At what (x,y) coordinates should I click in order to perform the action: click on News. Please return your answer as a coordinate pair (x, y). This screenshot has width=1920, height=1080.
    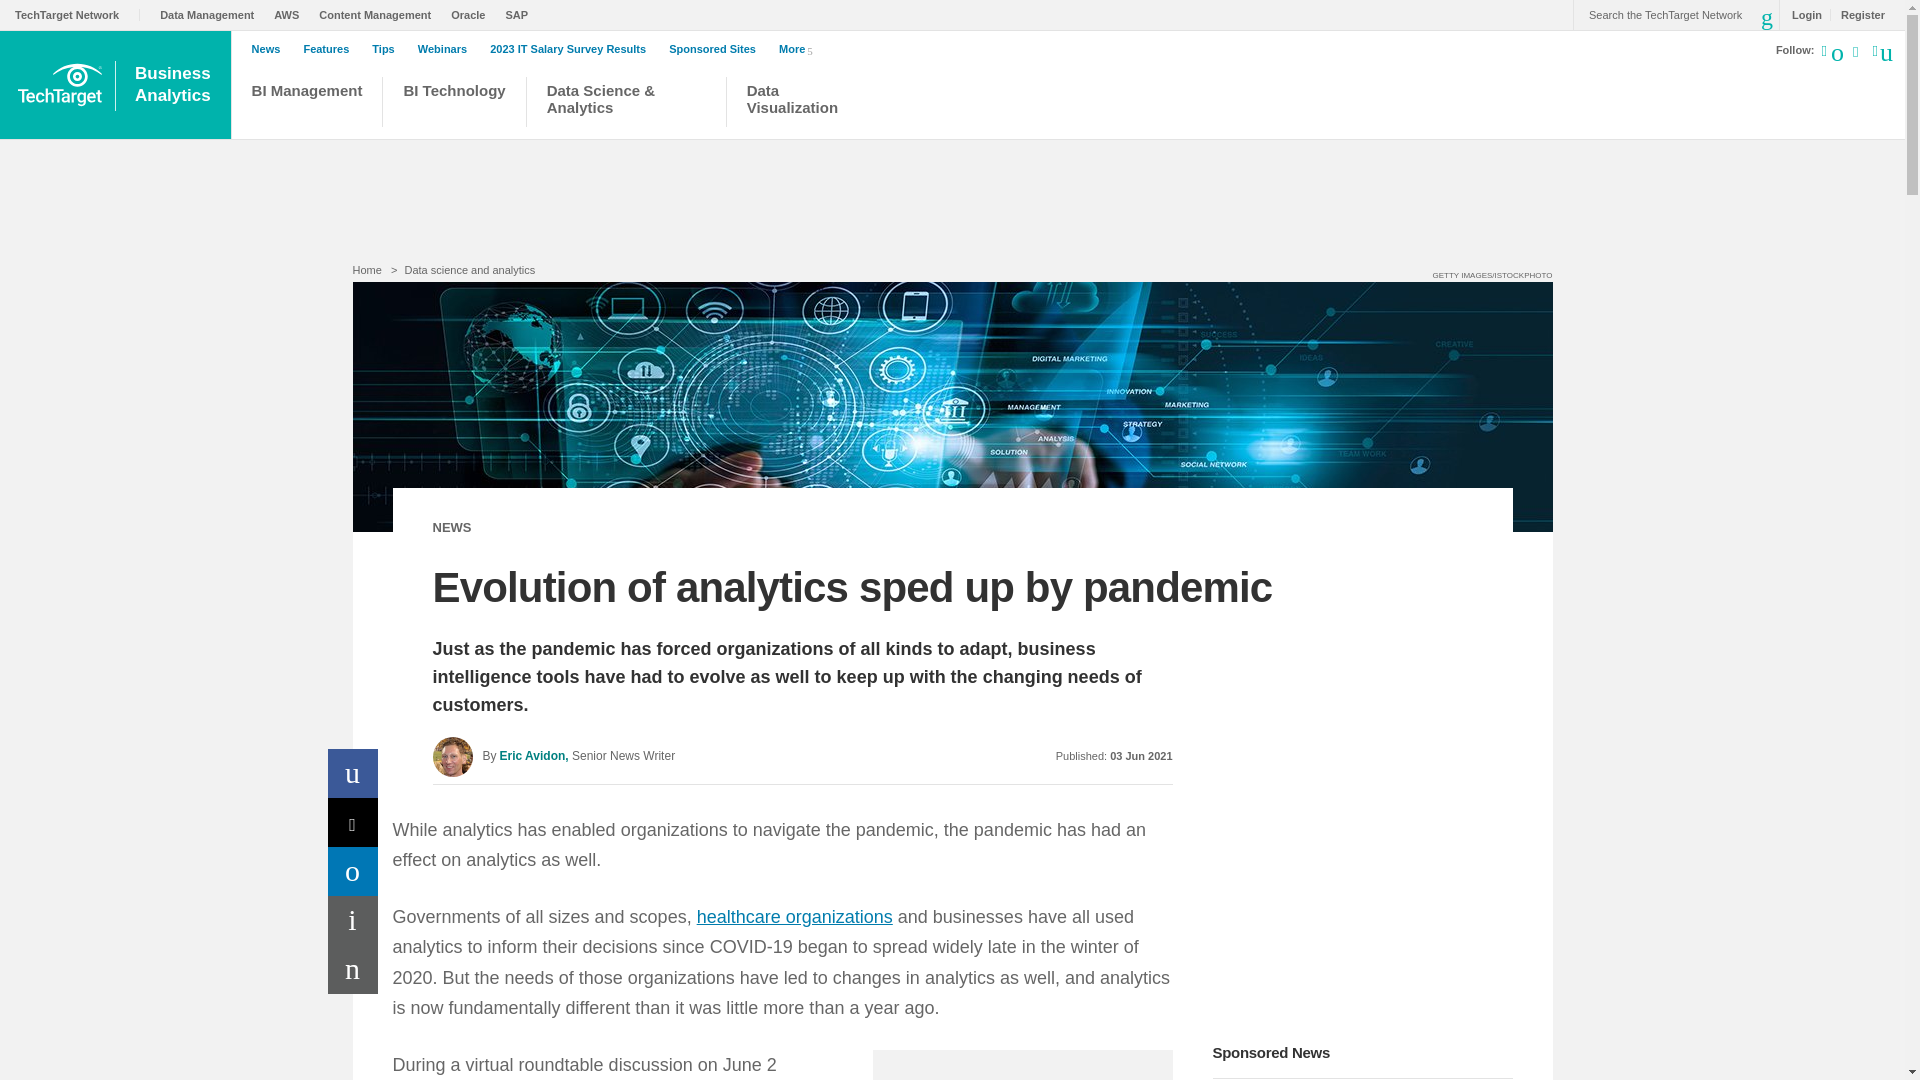
    Looking at the image, I should click on (271, 49).